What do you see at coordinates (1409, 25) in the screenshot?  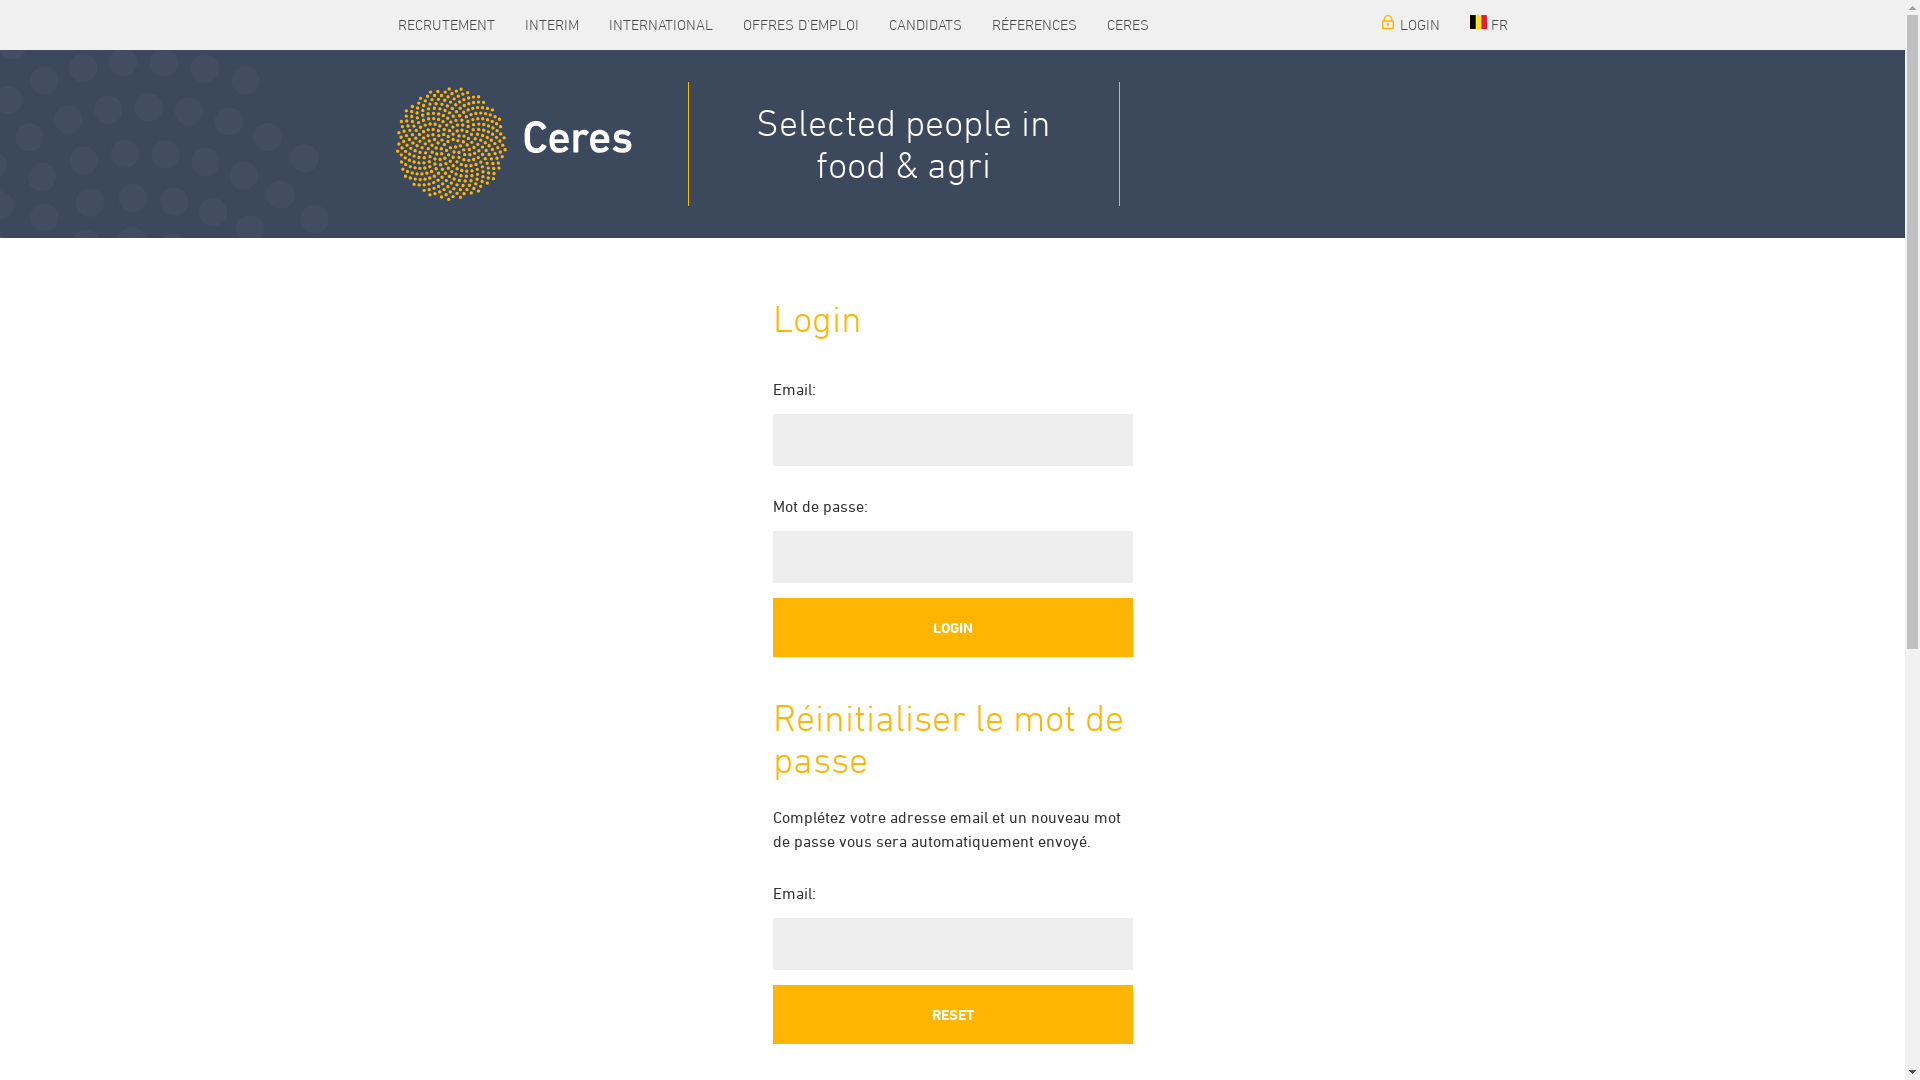 I see `LOGIN` at bounding box center [1409, 25].